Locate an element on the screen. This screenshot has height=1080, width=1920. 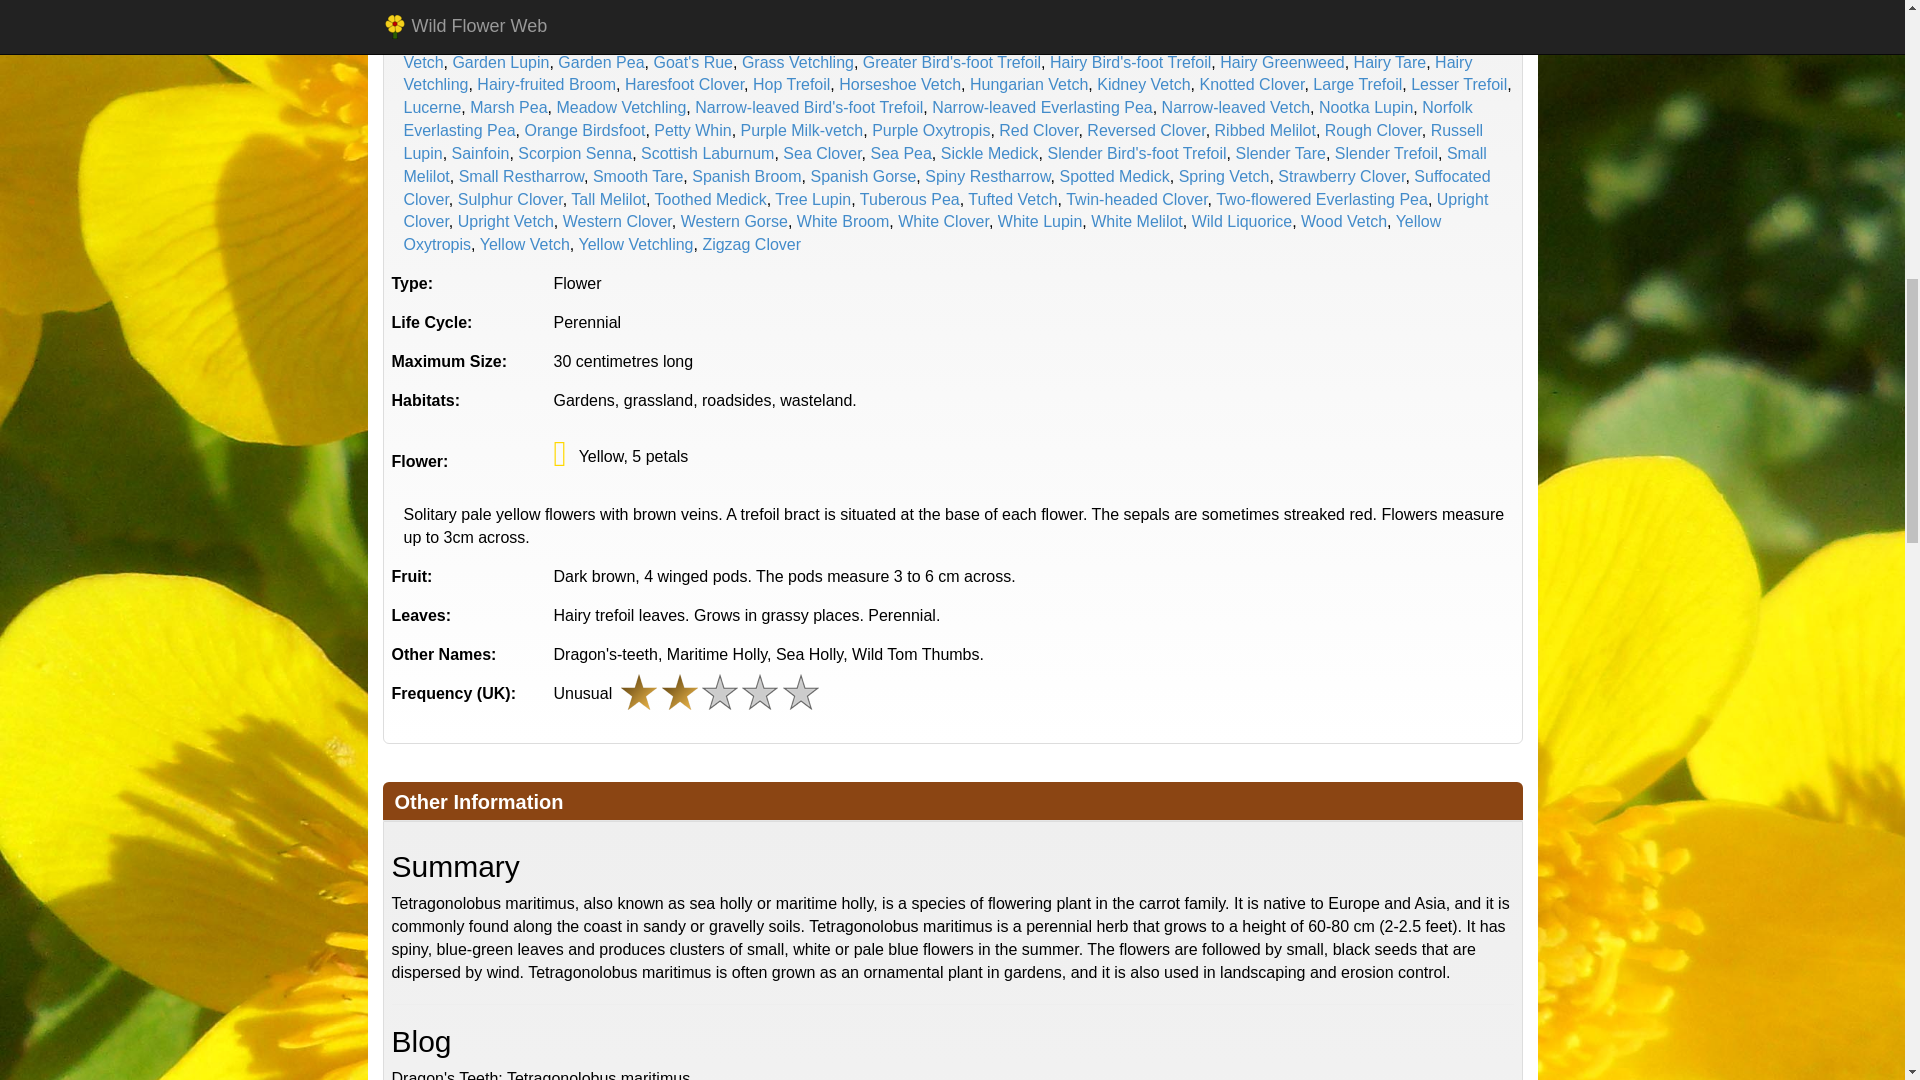
Broad Bean is located at coordinates (446, 16).